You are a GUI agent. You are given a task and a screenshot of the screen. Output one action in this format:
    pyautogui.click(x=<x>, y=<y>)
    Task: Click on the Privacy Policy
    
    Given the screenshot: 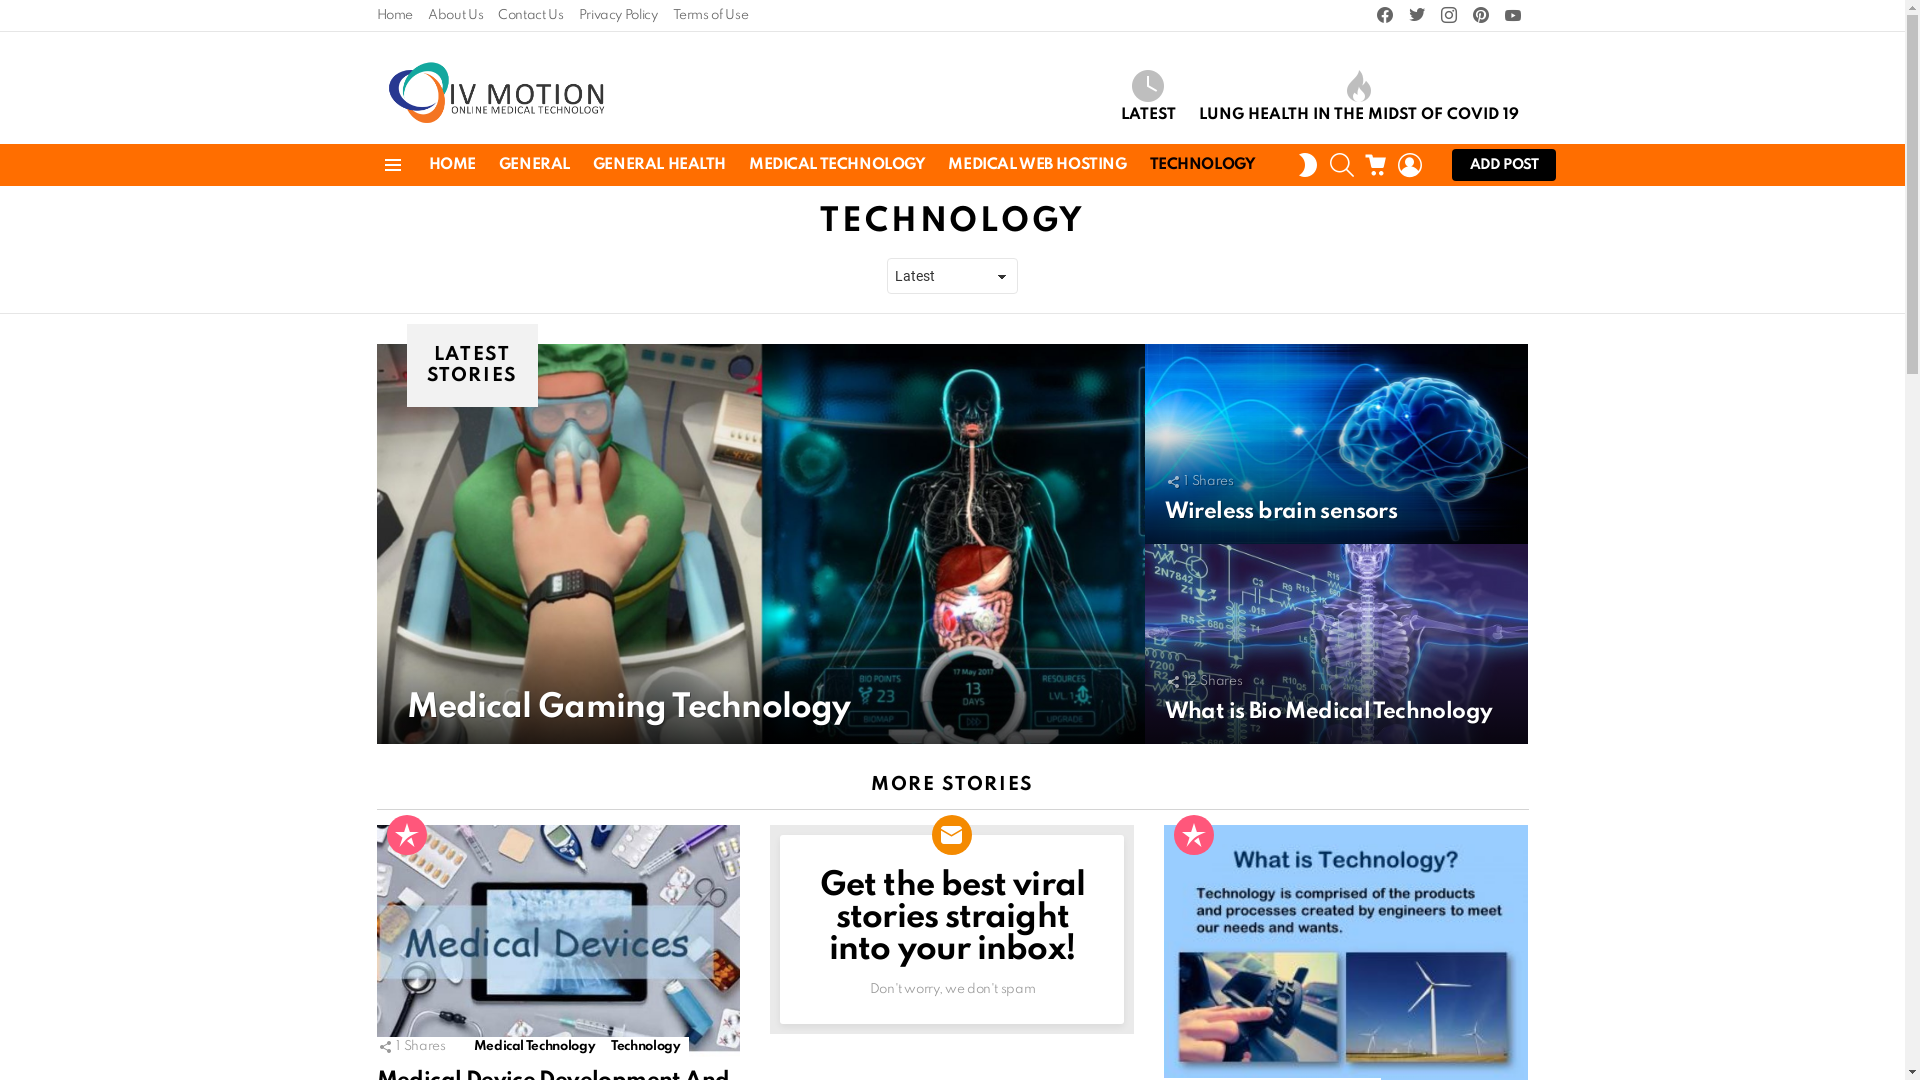 What is the action you would take?
    pyautogui.click(x=618, y=16)
    